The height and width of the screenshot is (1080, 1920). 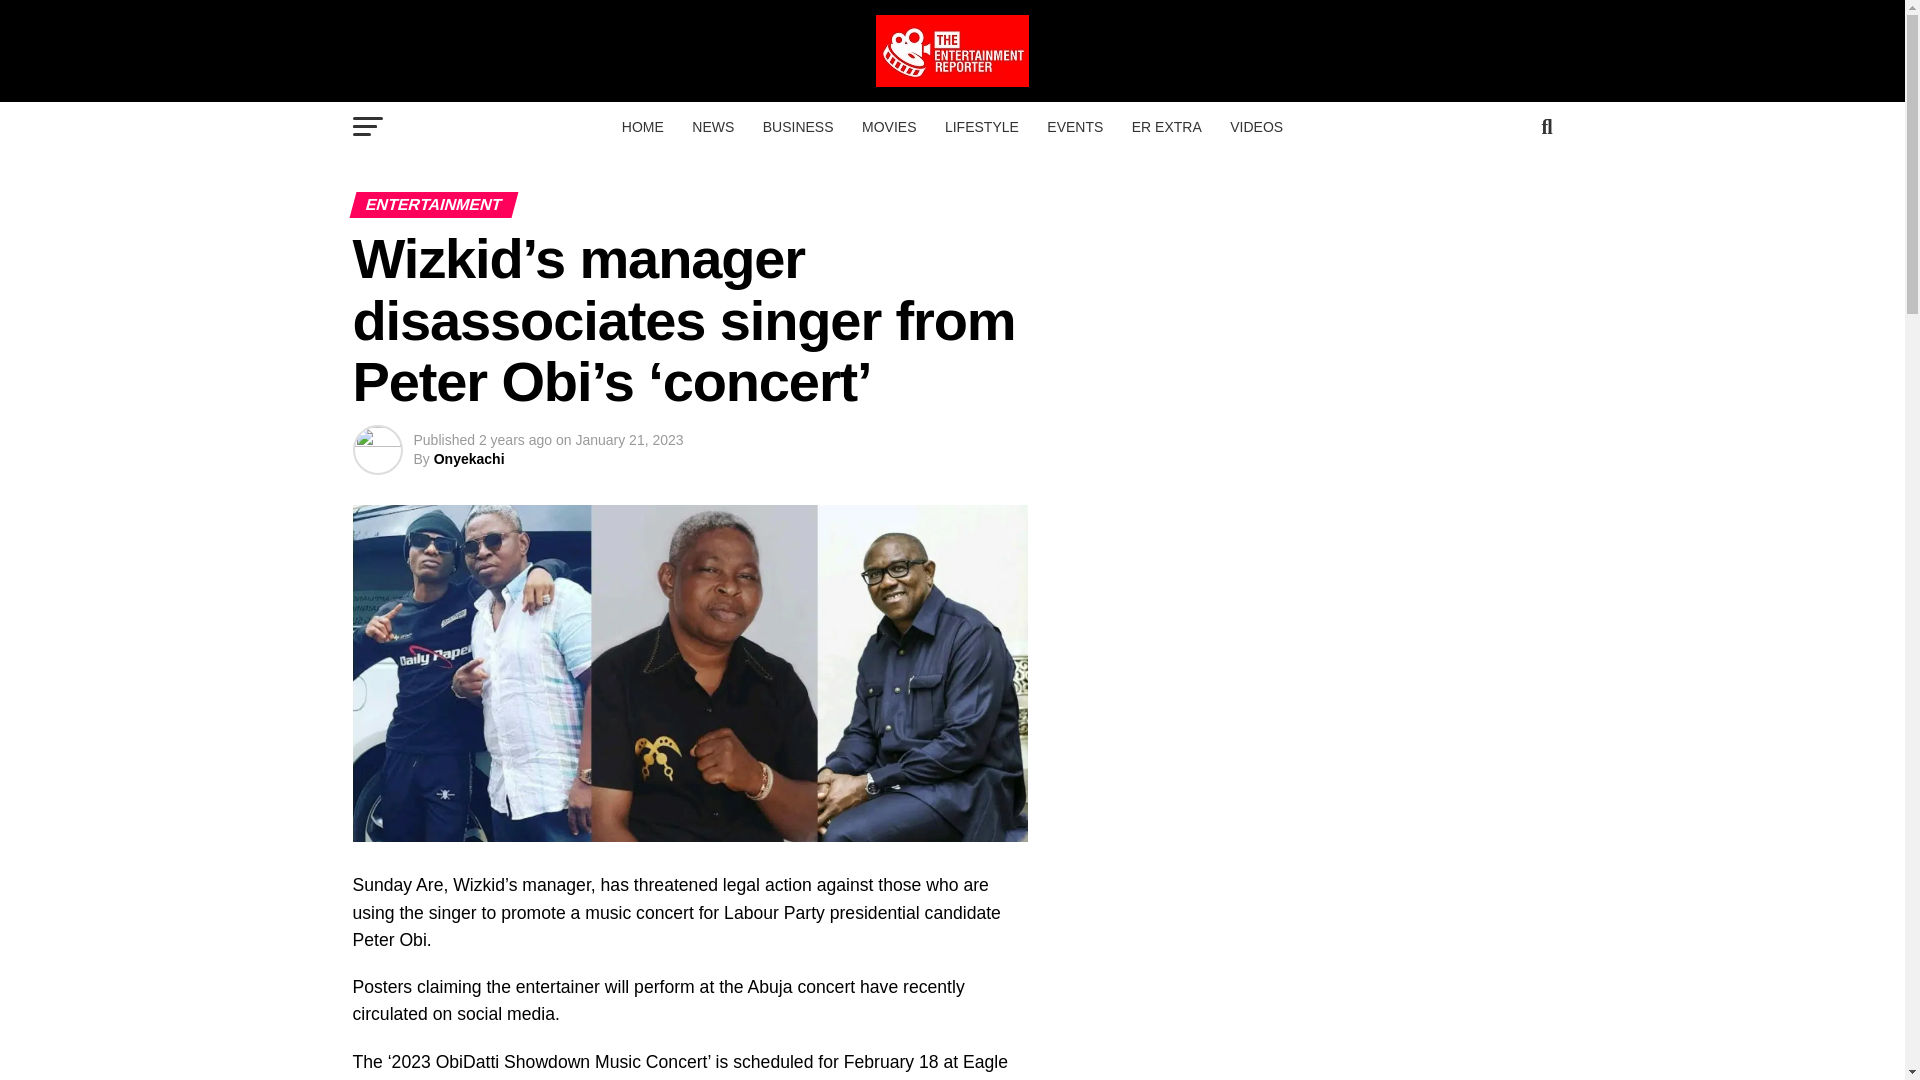 What do you see at coordinates (712, 126) in the screenshot?
I see `NEWS` at bounding box center [712, 126].